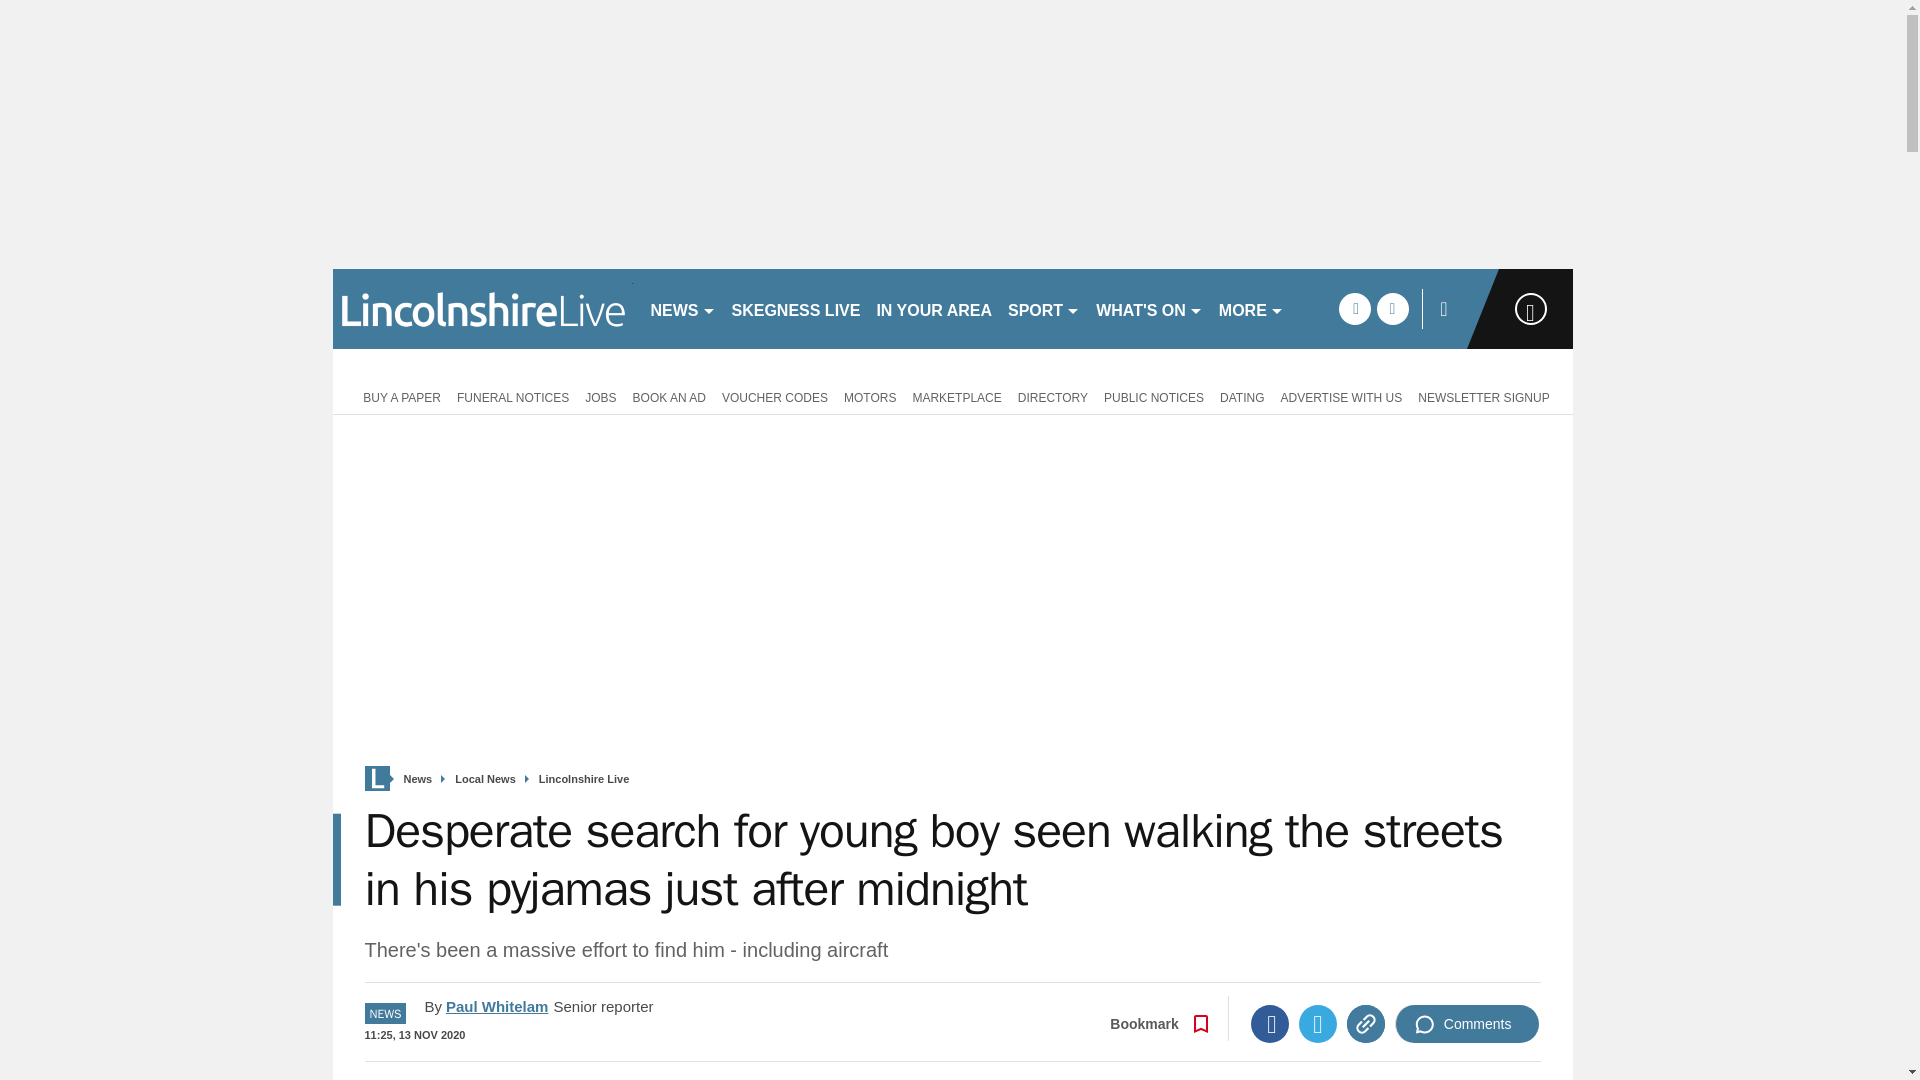 The width and height of the screenshot is (1920, 1080). I want to click on WHAT'S ON, so click(1150, 308).